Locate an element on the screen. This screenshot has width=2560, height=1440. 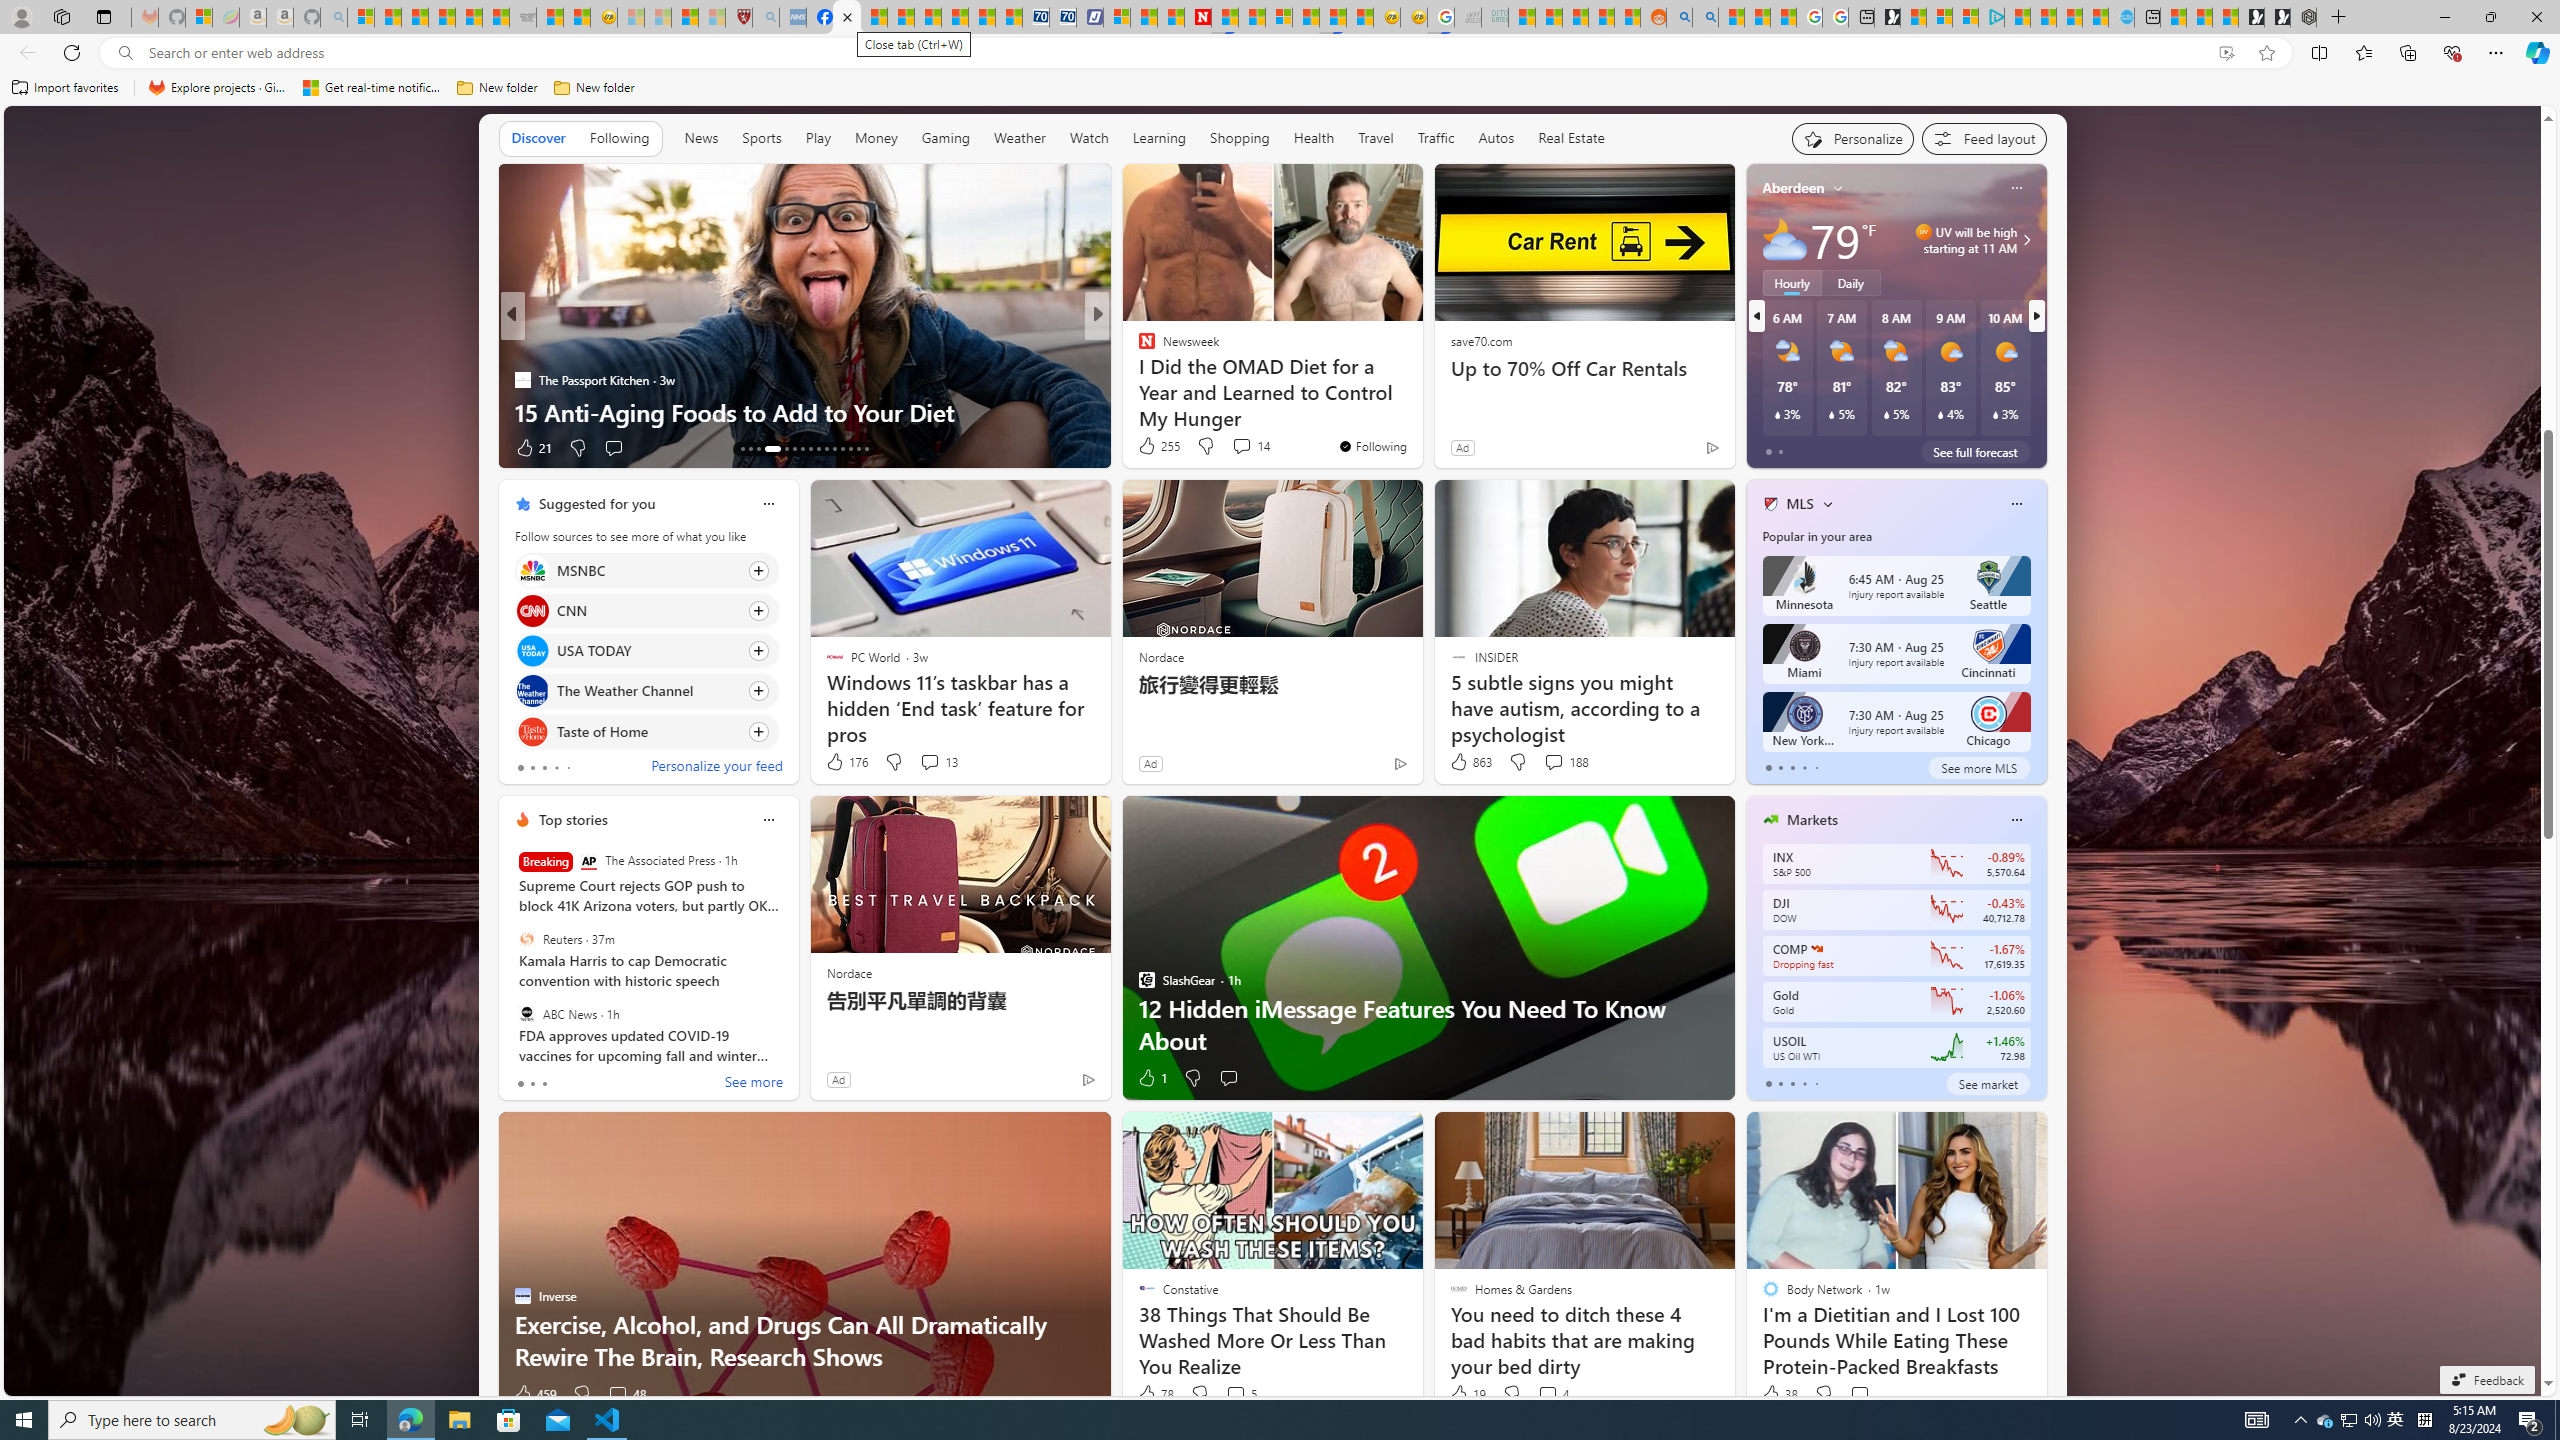
459 Like is located at coordinates (534, 1394).